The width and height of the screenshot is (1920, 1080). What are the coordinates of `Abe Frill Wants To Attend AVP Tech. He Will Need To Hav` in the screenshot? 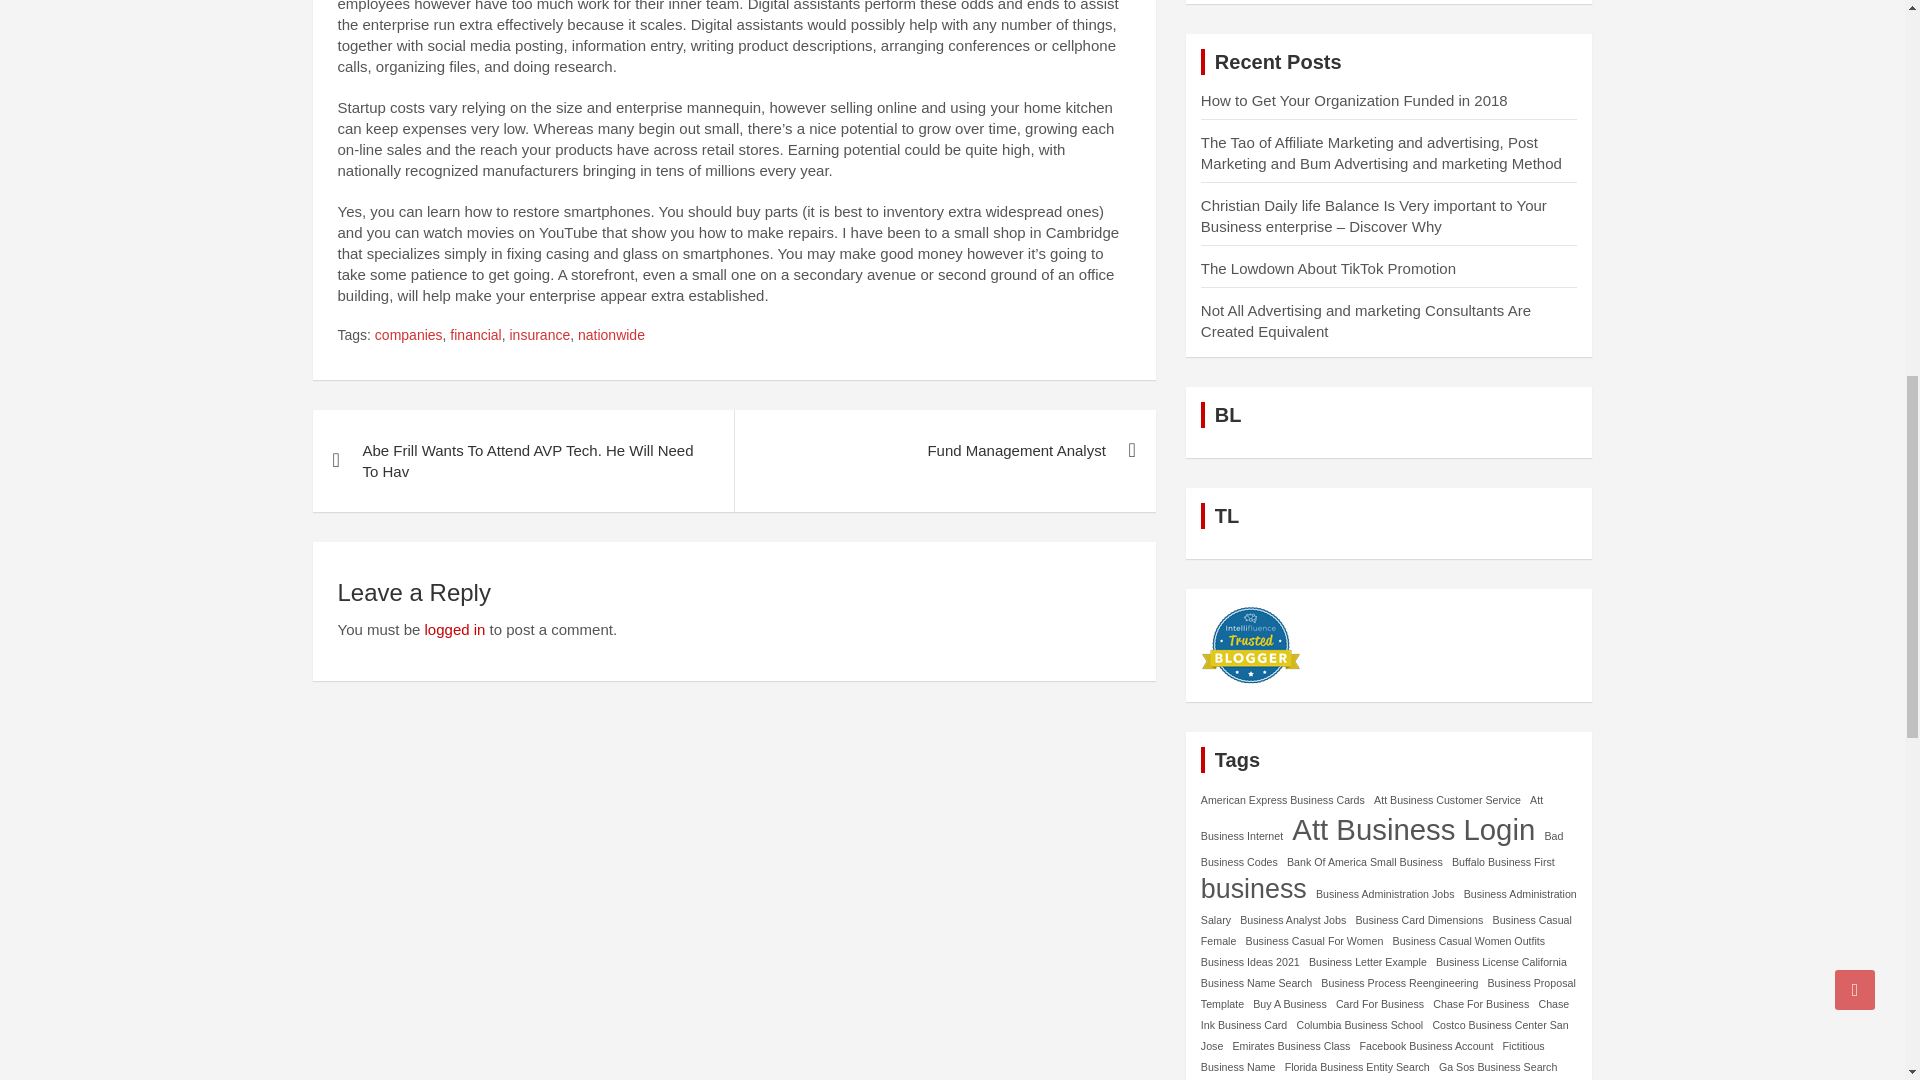 It's located at (522, 460).